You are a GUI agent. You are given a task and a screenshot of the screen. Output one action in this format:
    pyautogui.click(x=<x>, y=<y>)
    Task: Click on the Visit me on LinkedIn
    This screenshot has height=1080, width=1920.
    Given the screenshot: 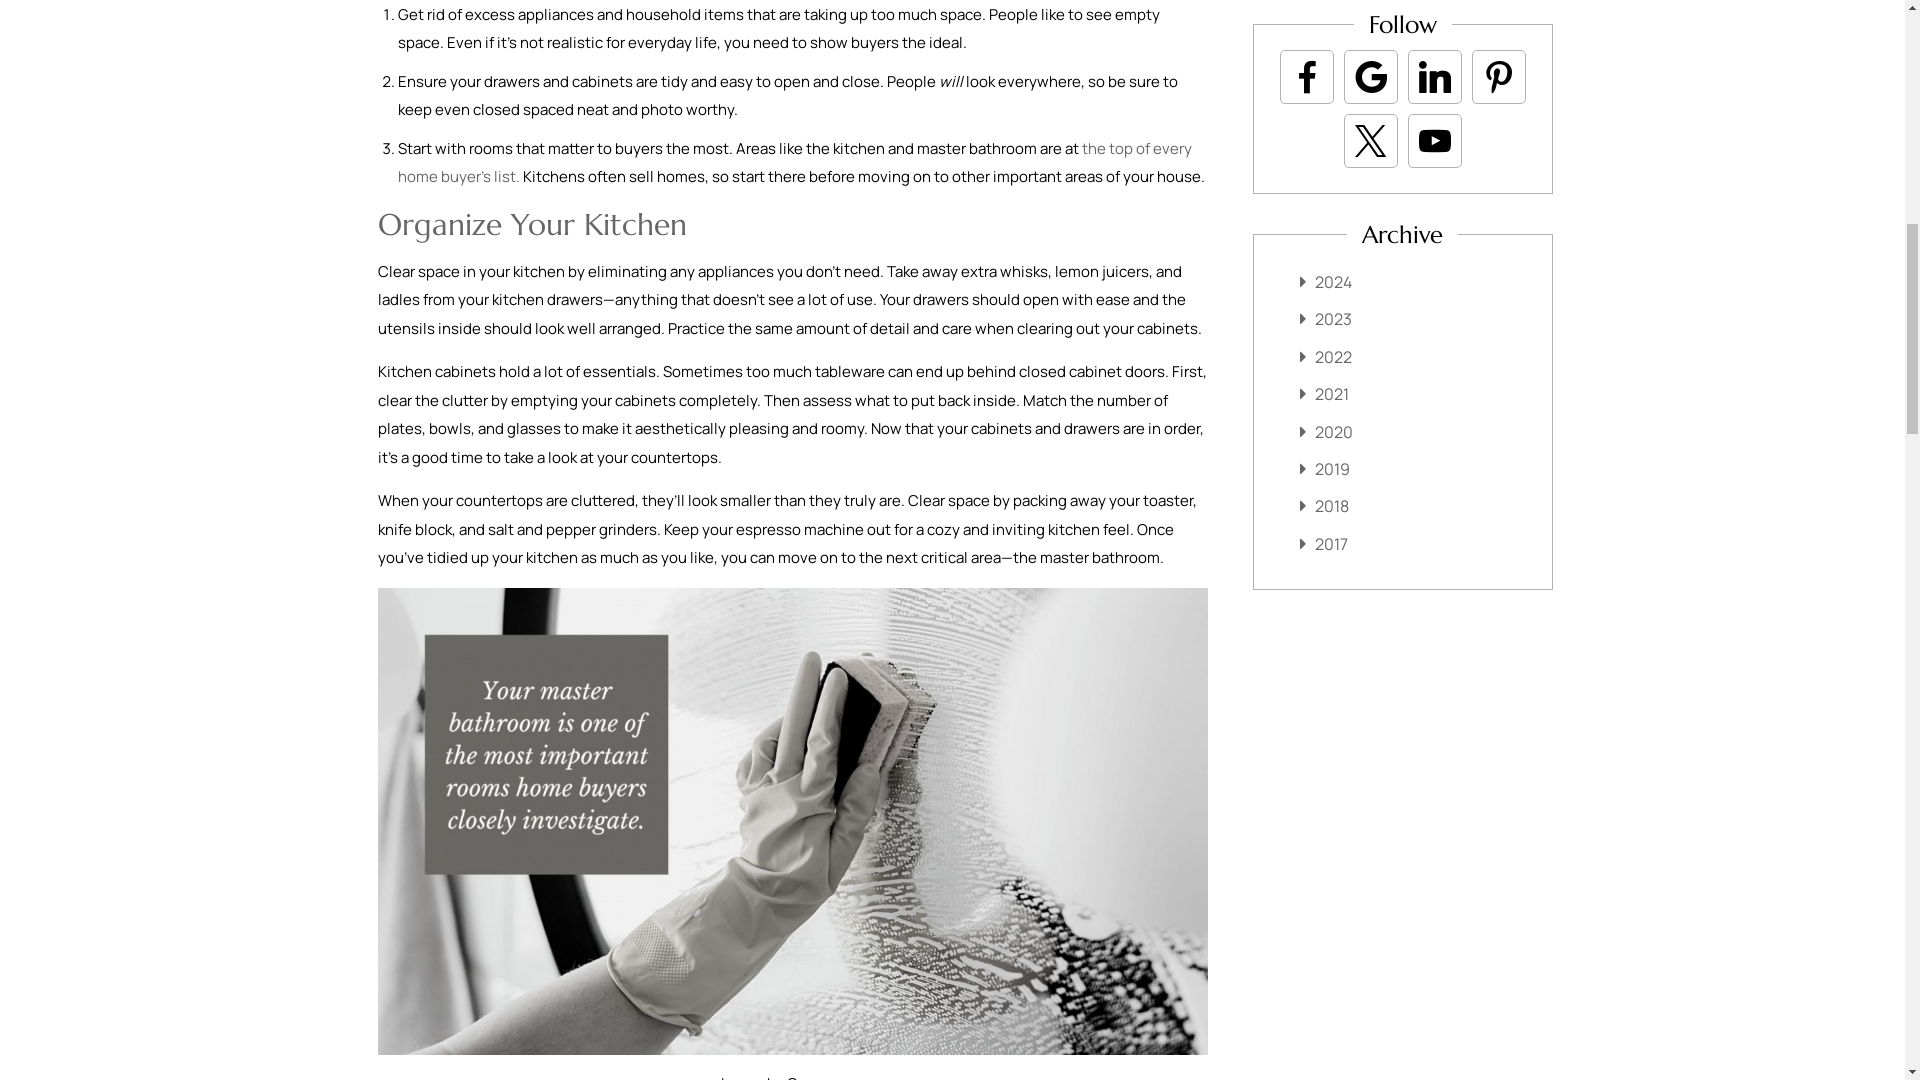 What is the action you would take?
    pyautogui.click(x=1434, y=76)
    